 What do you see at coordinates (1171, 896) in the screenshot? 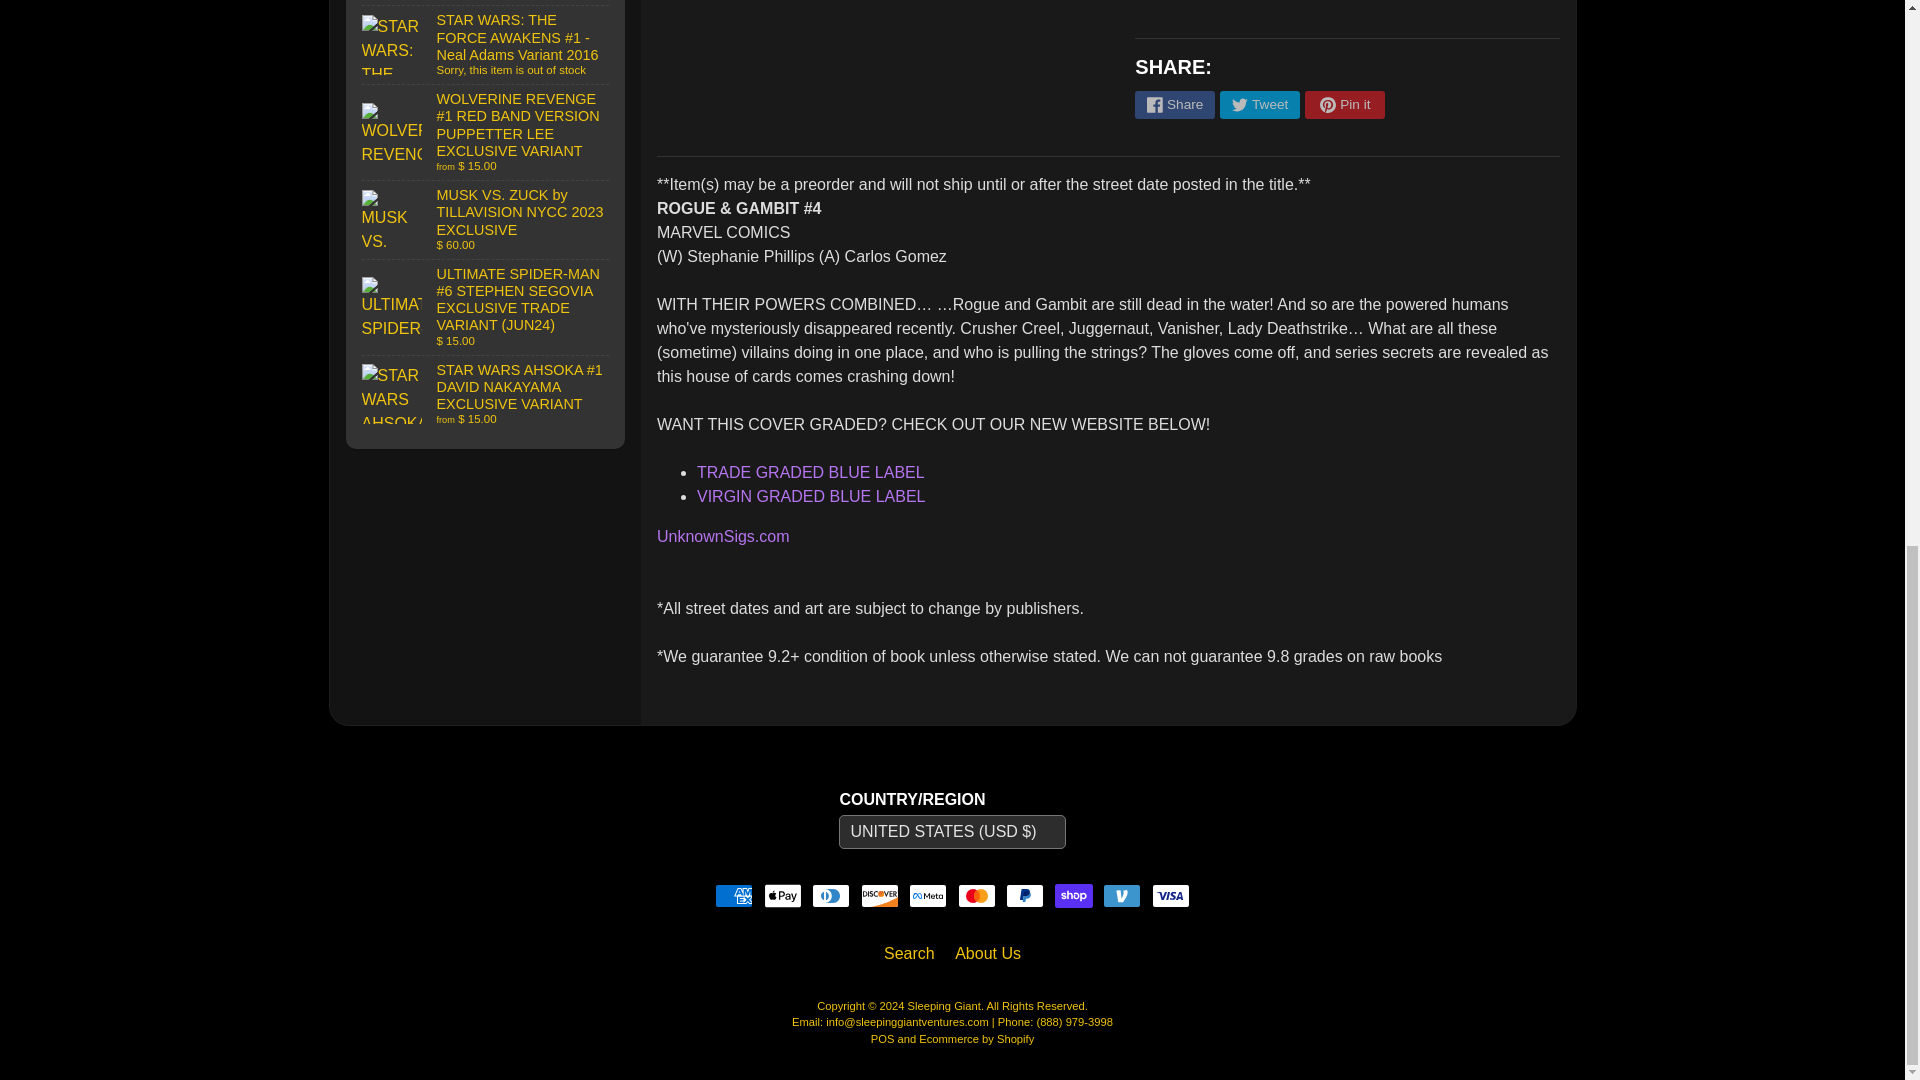
I see `Visa` at bounding box center [1171, 896].